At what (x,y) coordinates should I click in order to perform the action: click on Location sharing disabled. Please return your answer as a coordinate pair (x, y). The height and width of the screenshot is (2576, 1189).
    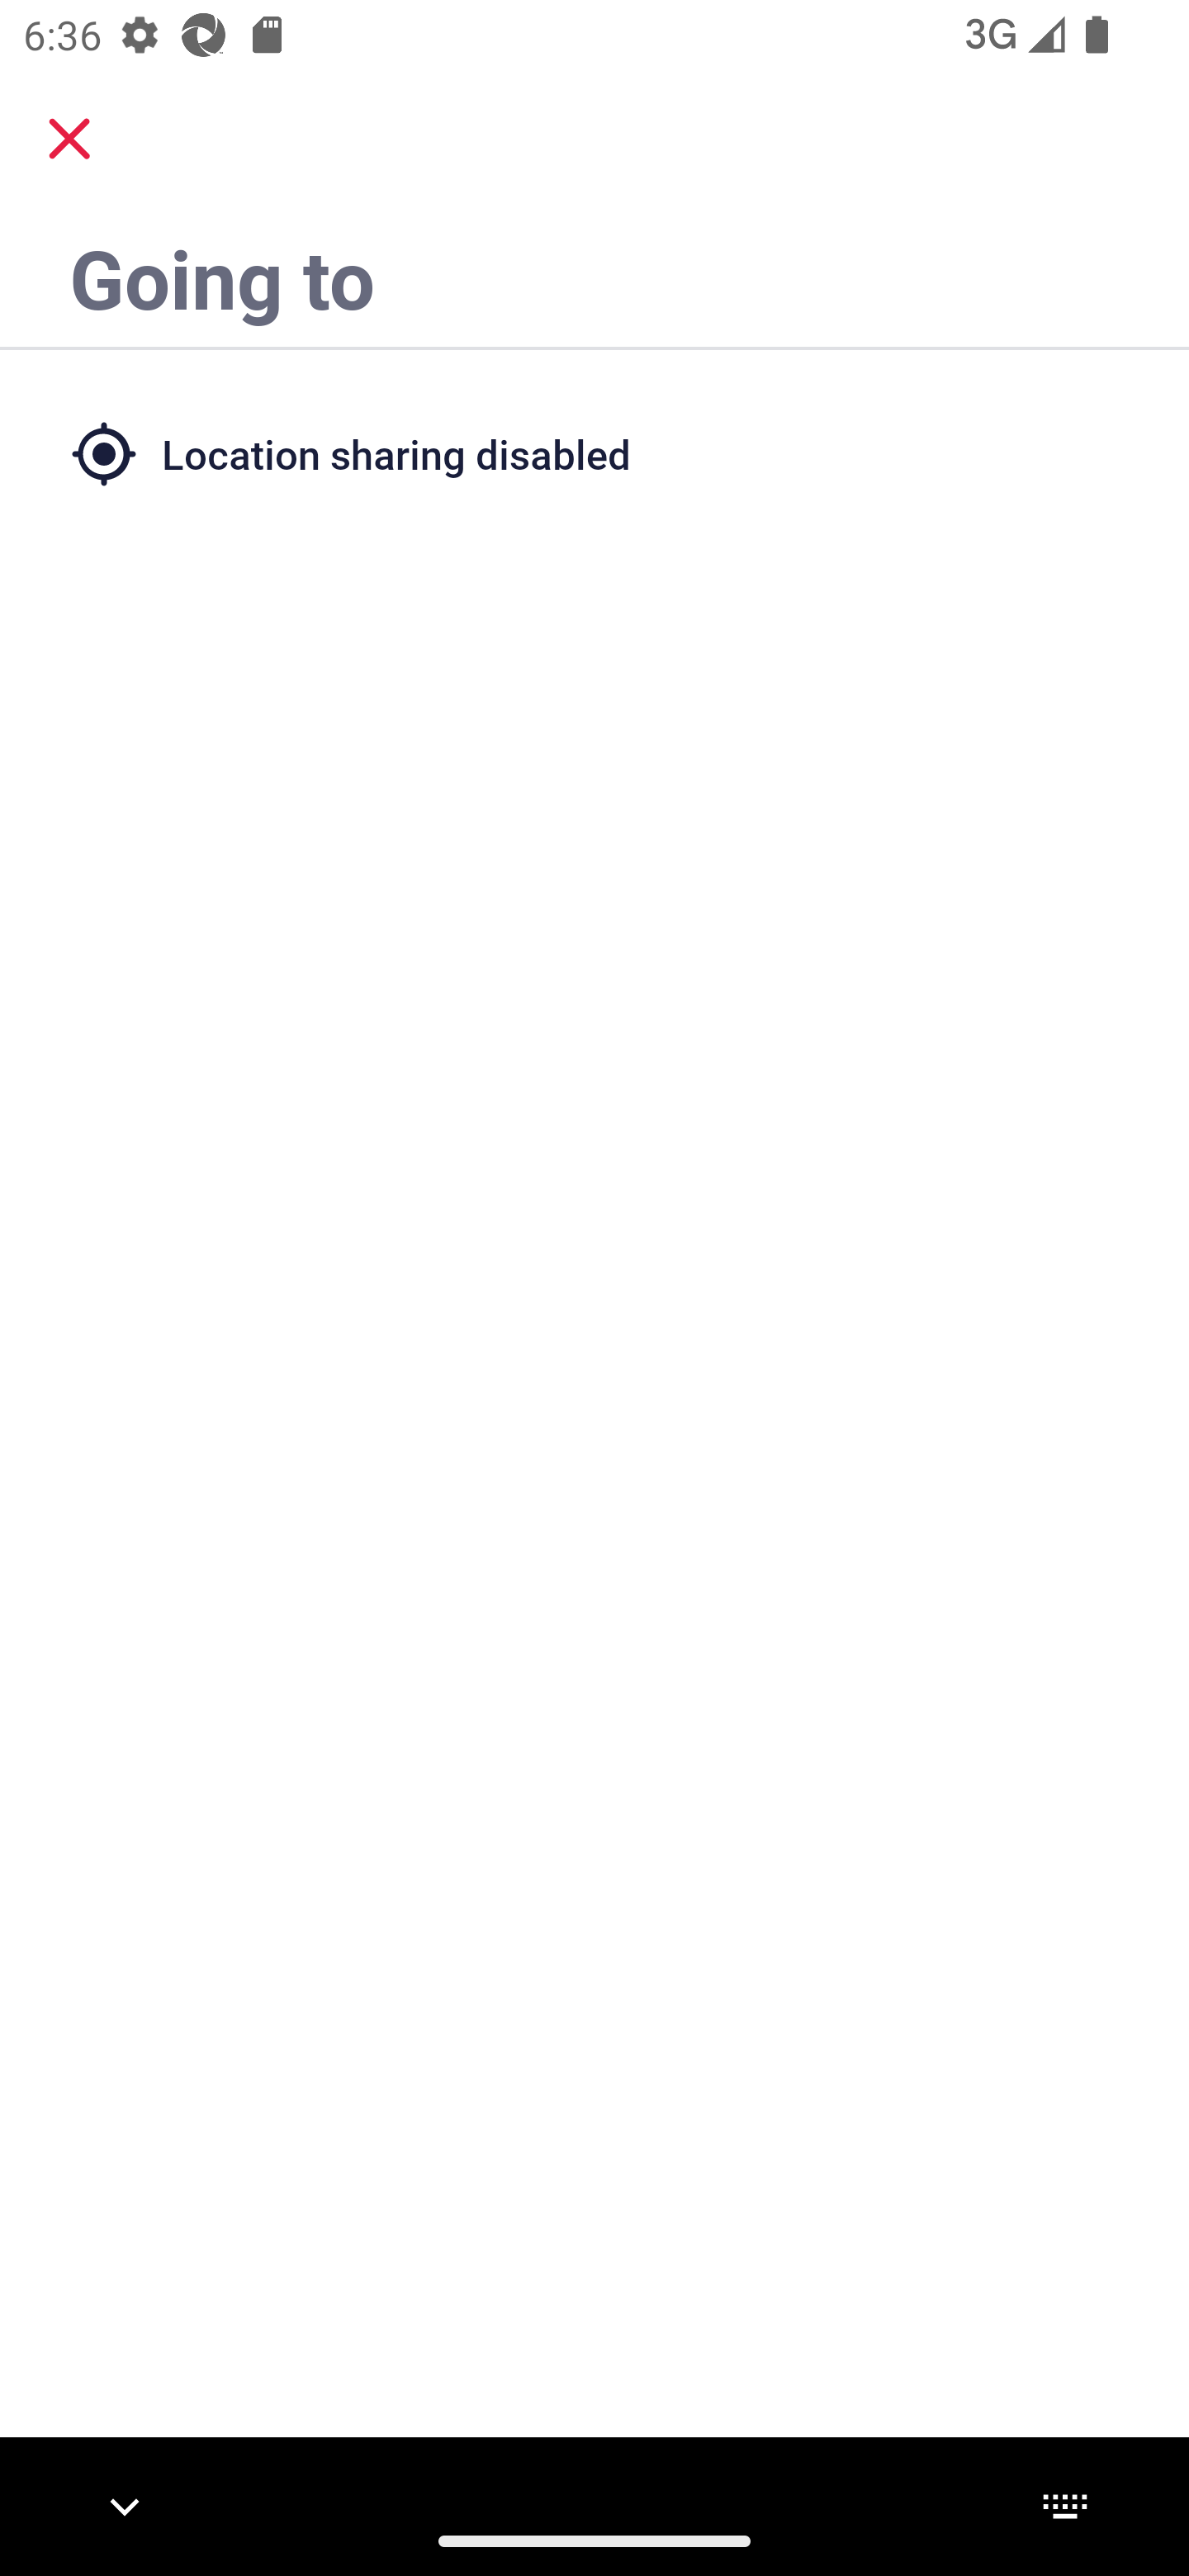
    Looking at the image, I should click on (594, 452).